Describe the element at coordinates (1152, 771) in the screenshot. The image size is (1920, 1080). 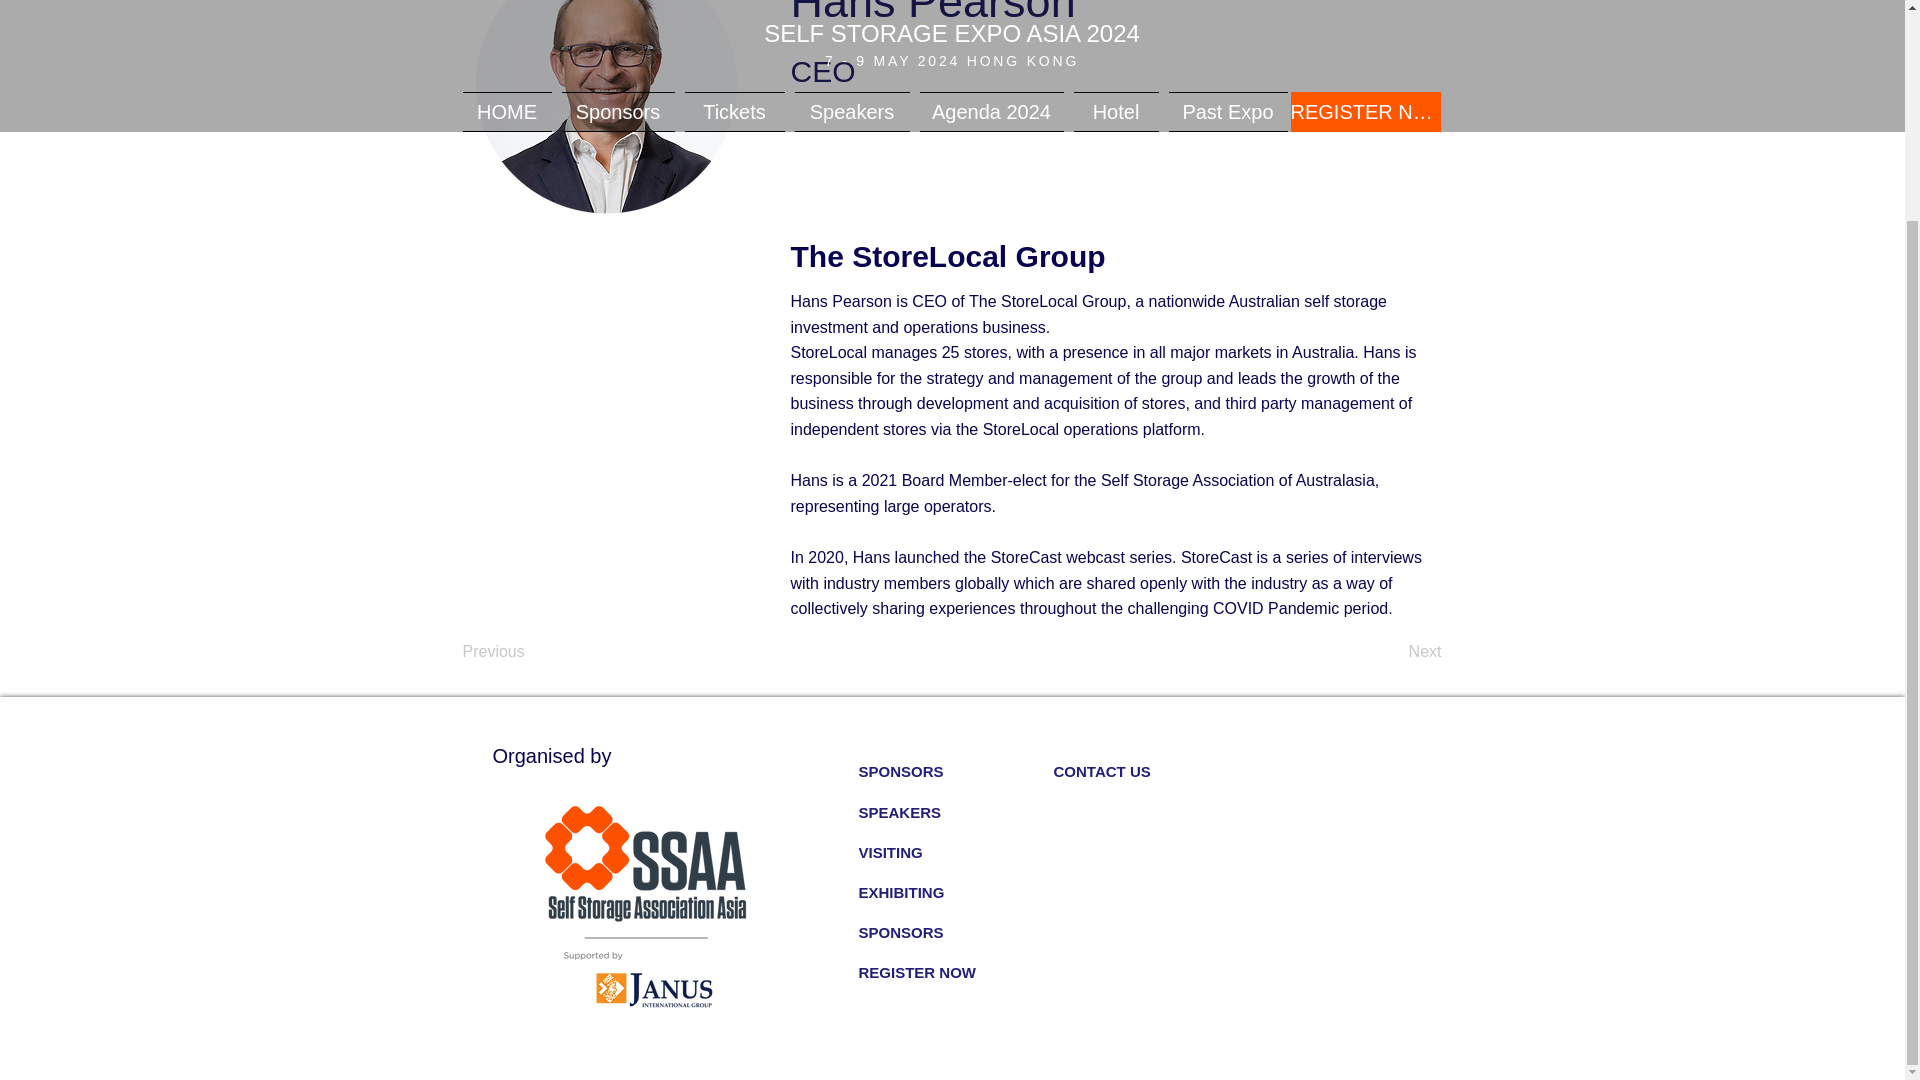
I see `CONTACT US` at that location.